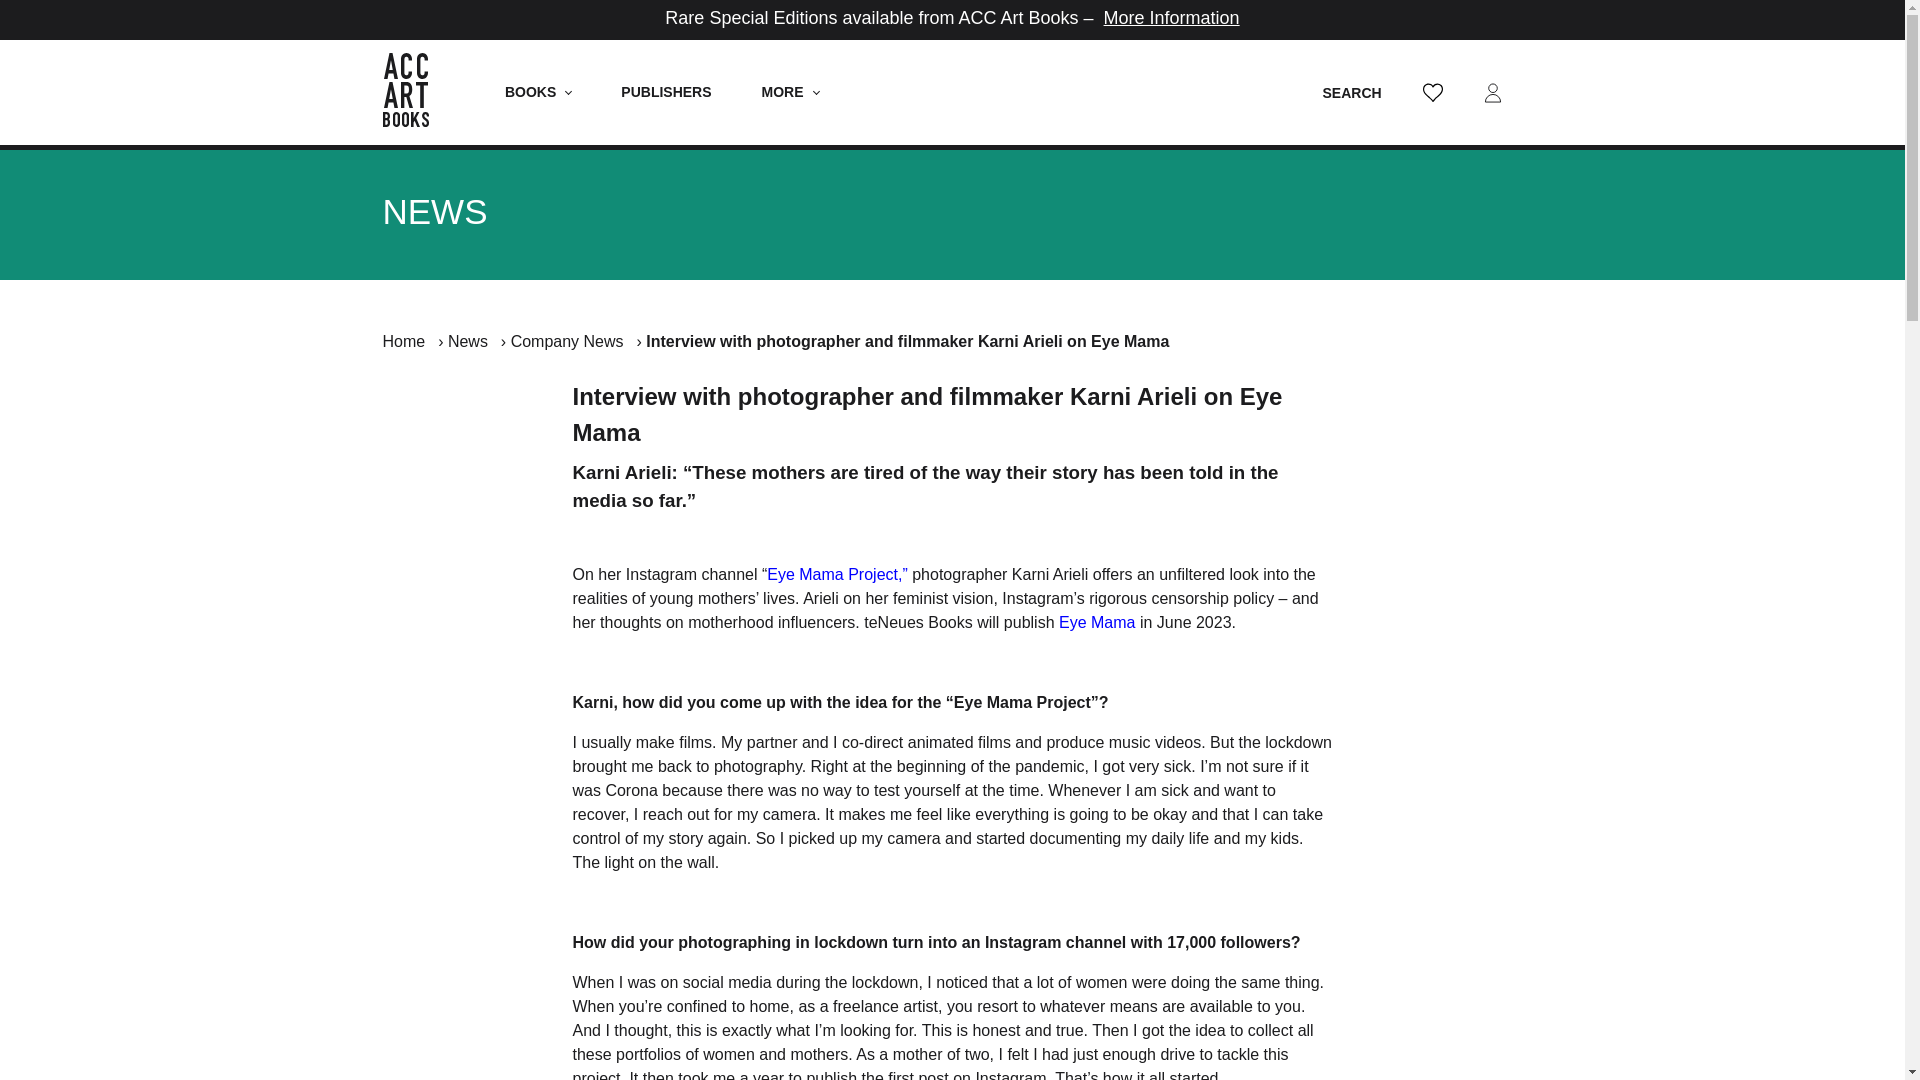 The image size is (1920, 1080). Describe the element at coordinates (1172, 18) in the screenshot. I see `More Information` at that location.